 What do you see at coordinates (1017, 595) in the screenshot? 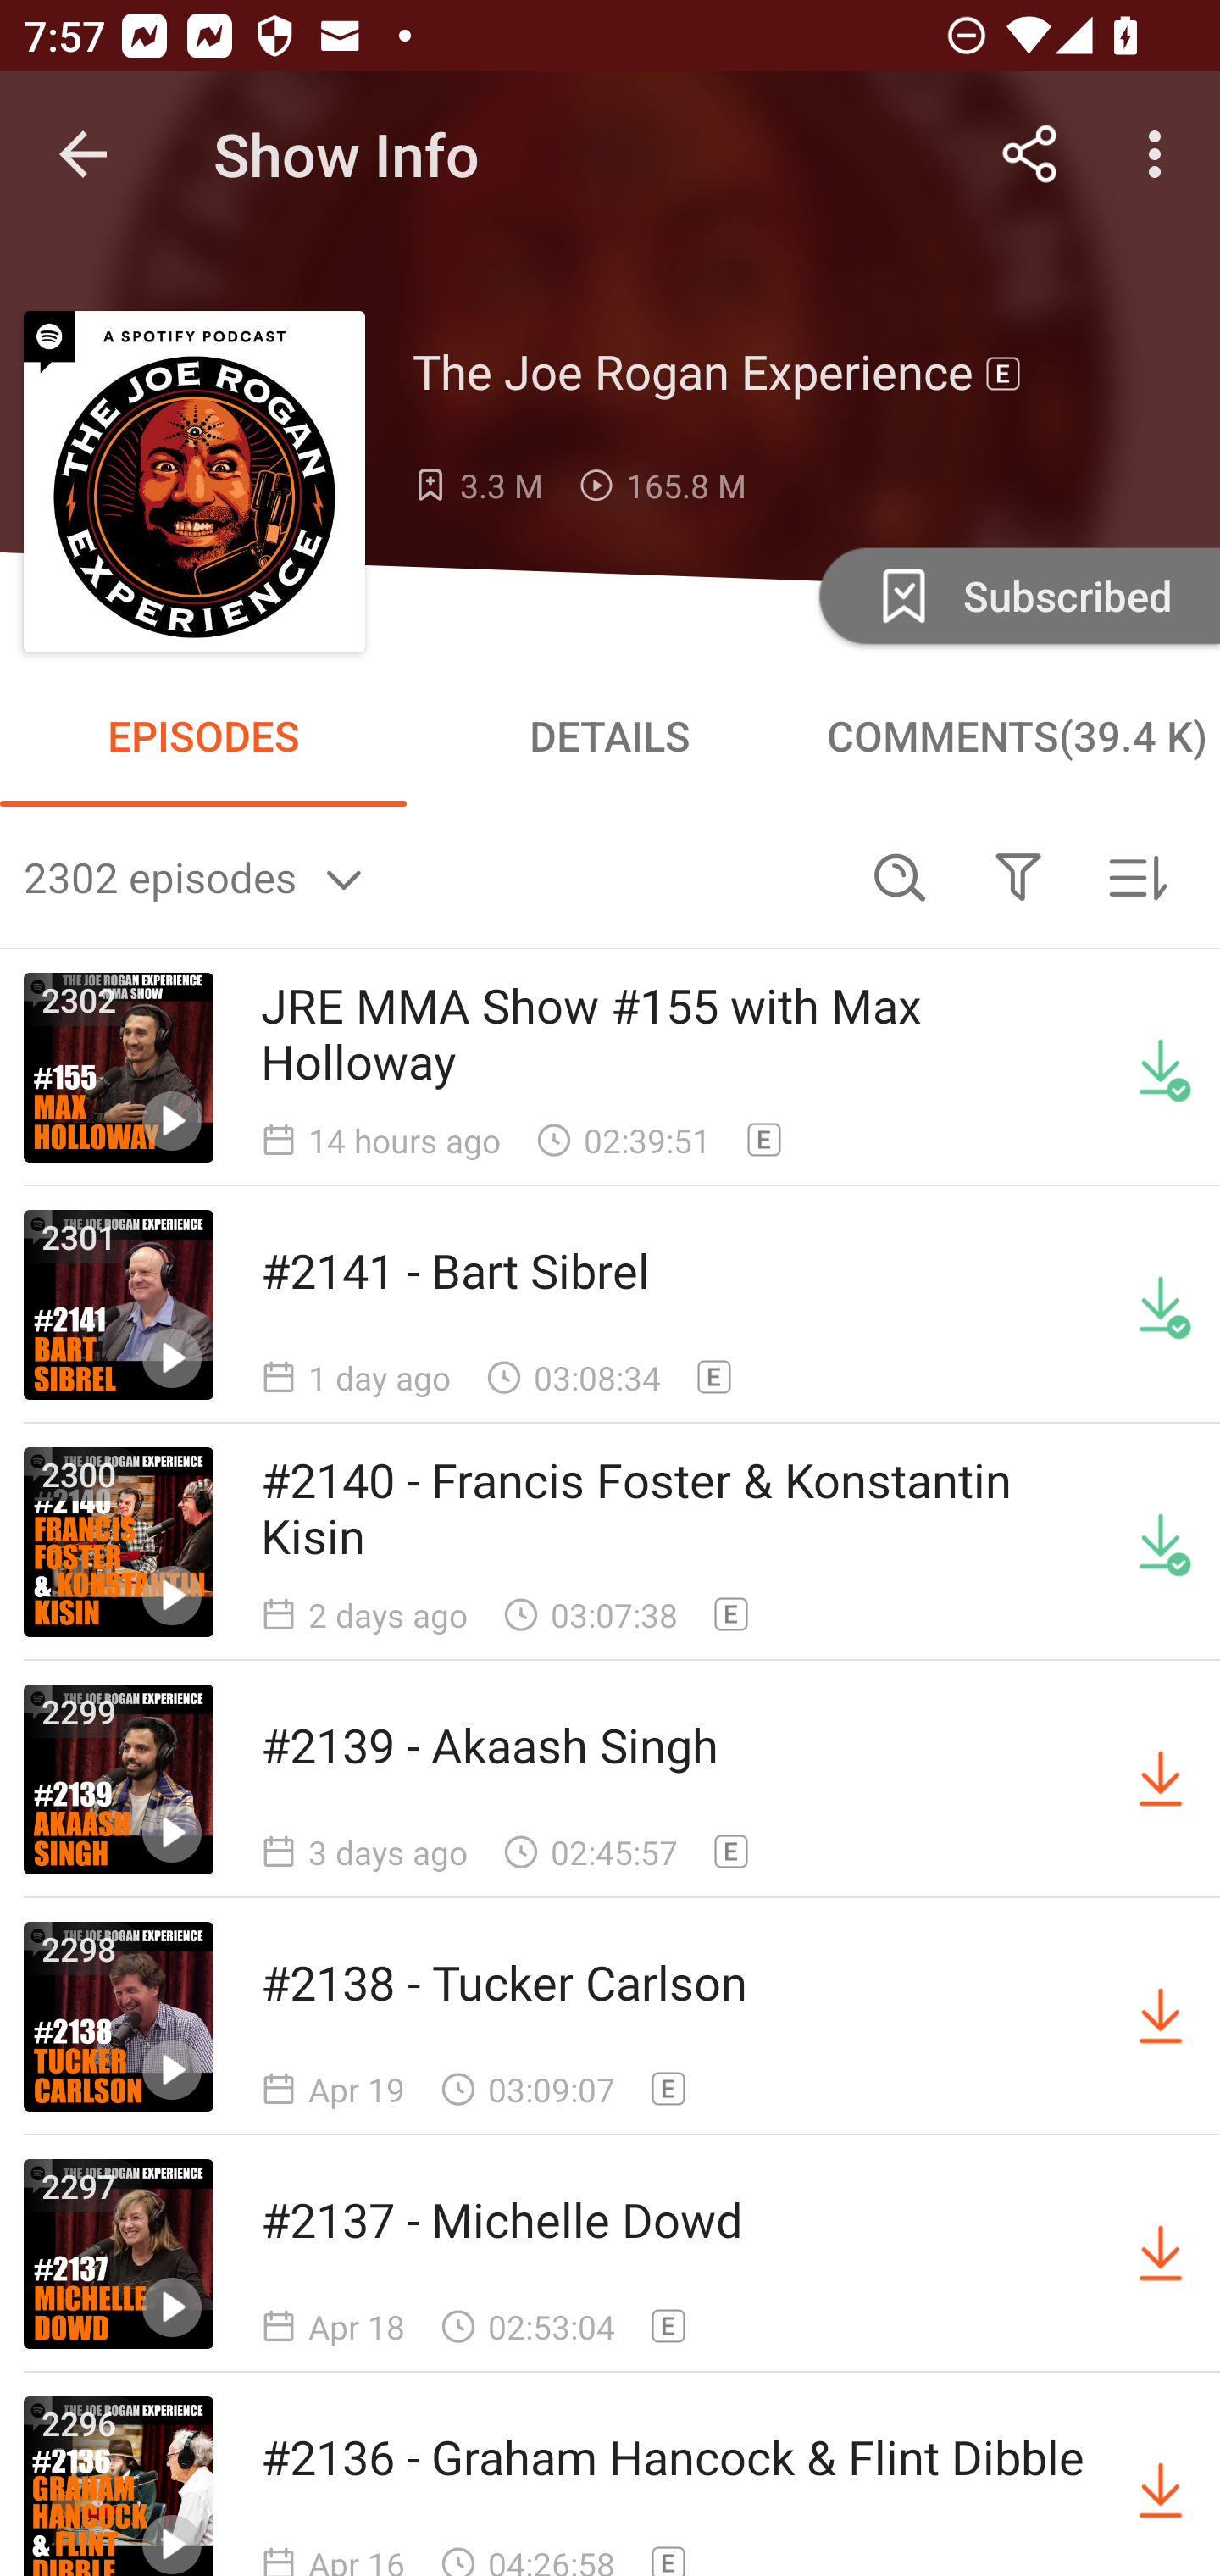
I see `Unsubscribe Subscribed` at bounding box center [1017, 595].